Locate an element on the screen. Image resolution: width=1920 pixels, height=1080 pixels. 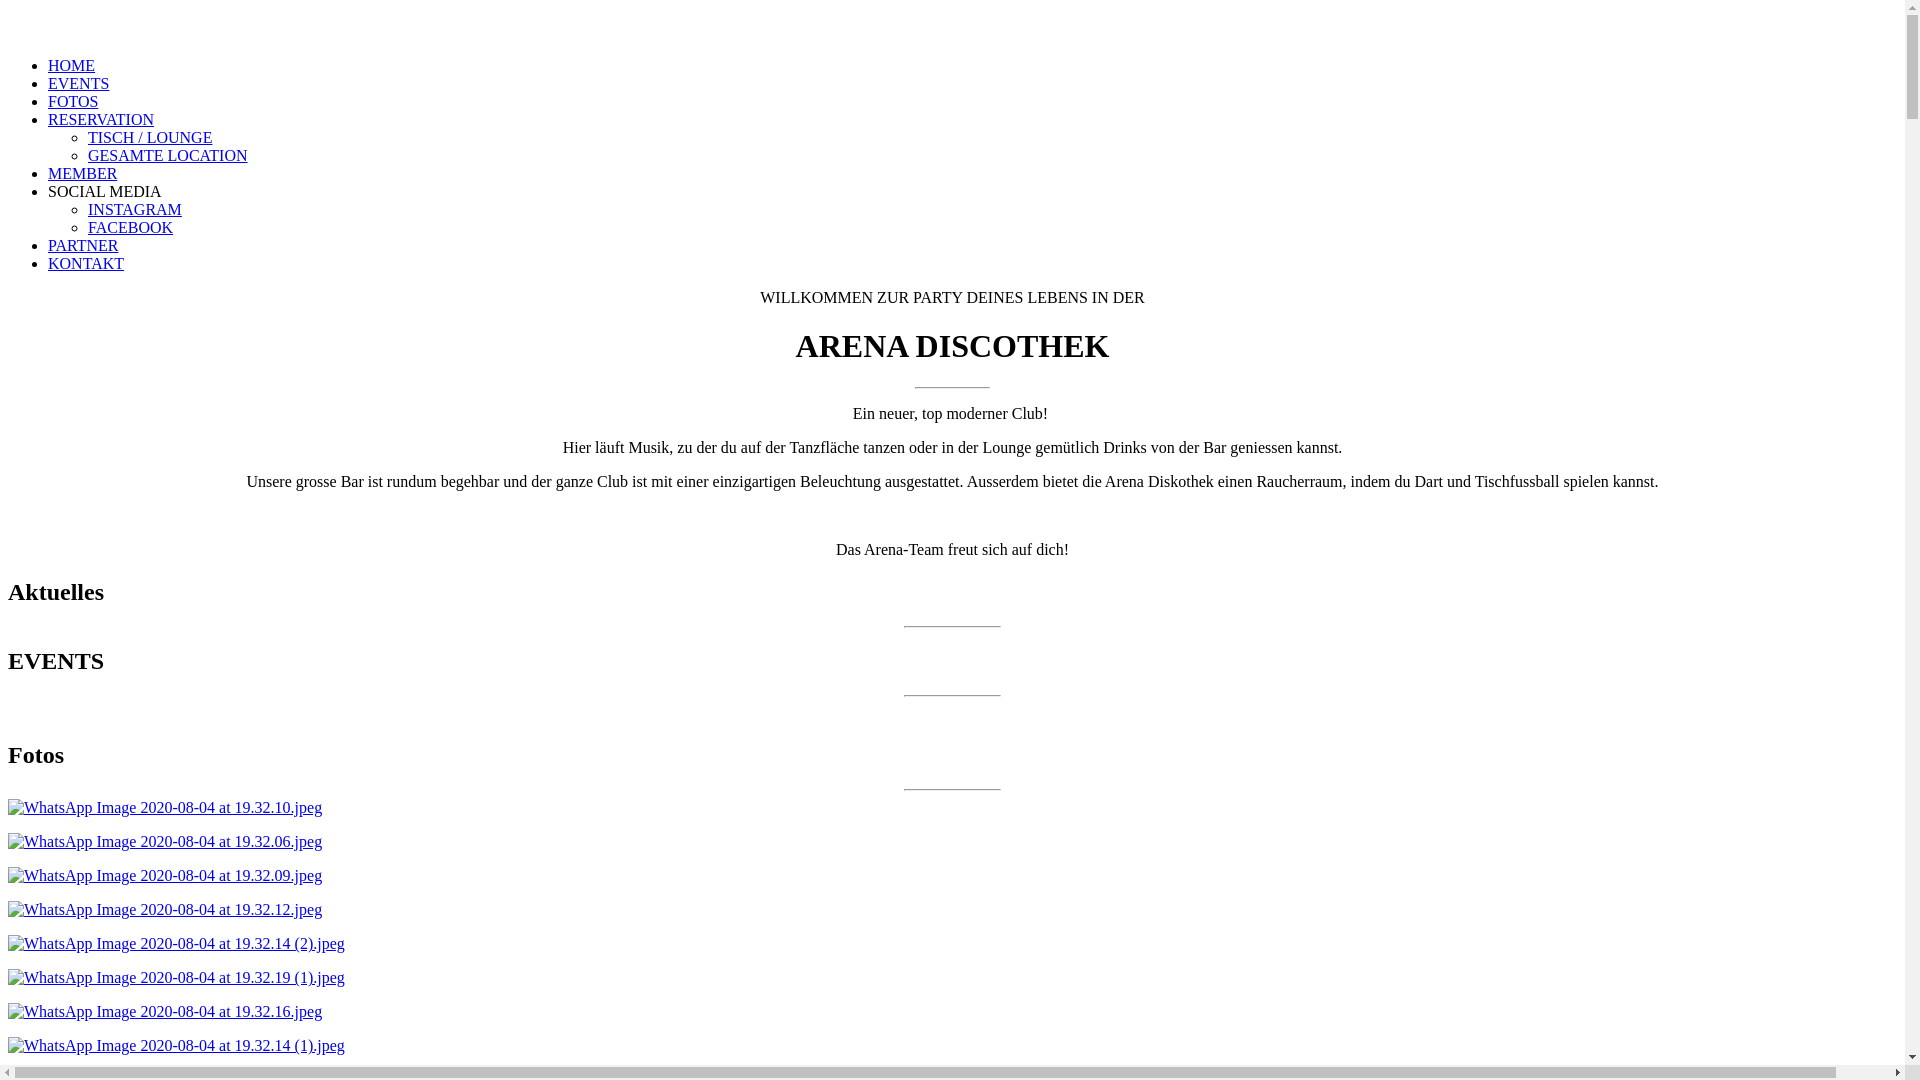
EVENTS is located at coordinates (78, 84).